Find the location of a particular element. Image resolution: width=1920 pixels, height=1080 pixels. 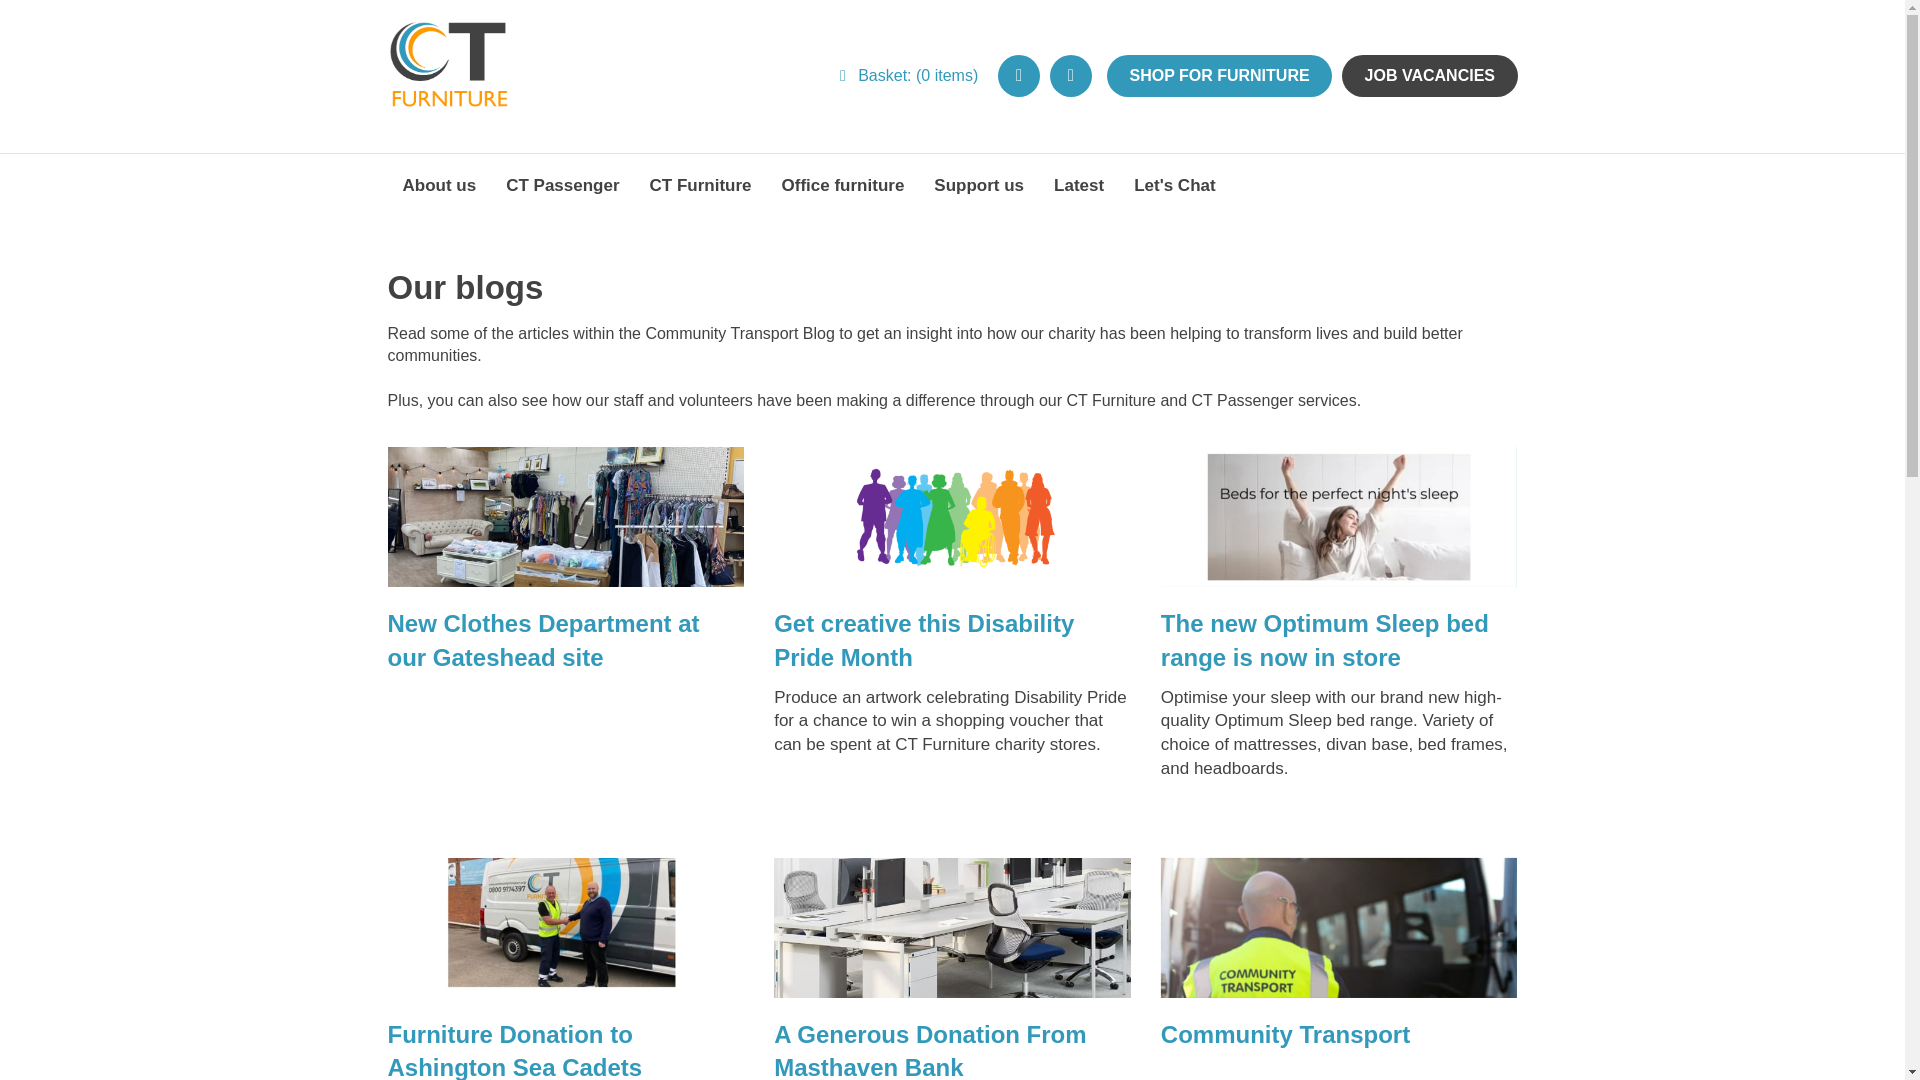

Read: Furniture Donation to Ashington Sea Cadets is located at coordinates (566, 927).